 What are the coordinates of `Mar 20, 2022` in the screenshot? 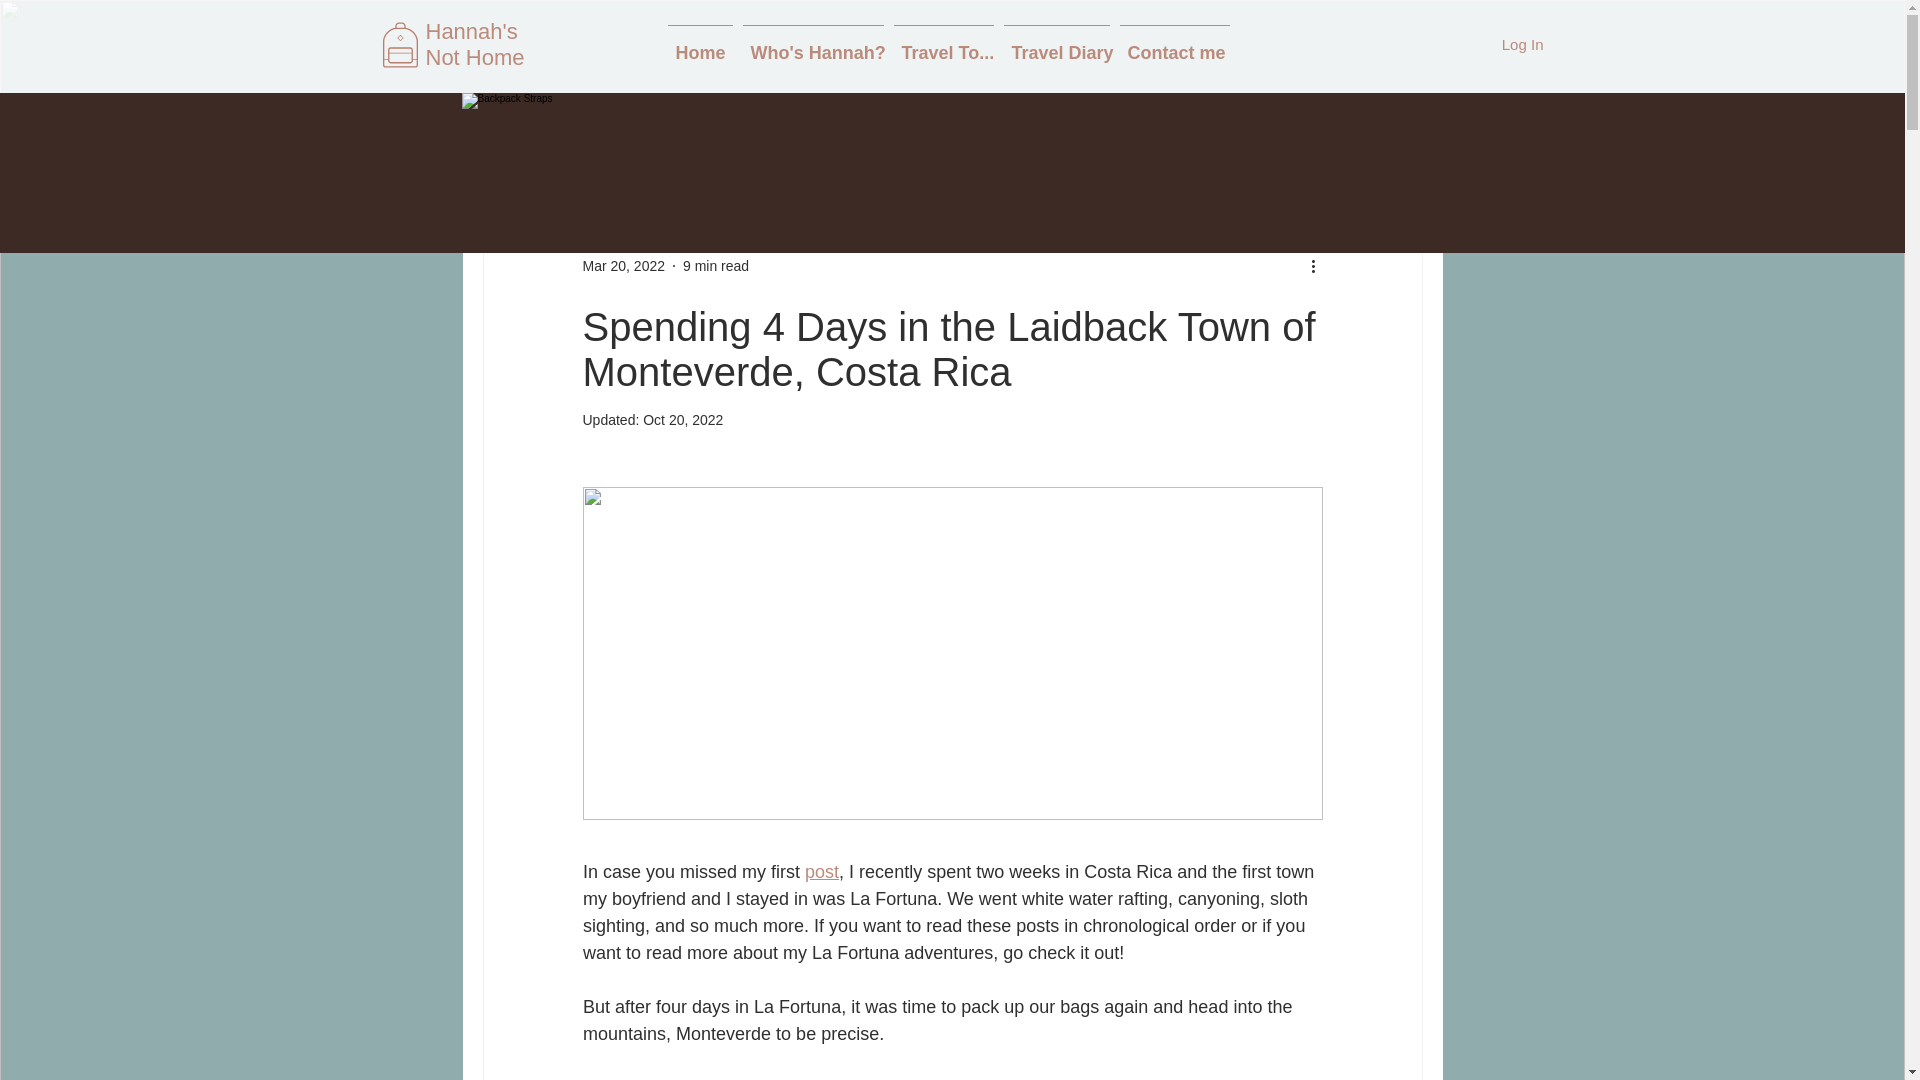 It's located at (622, 266).